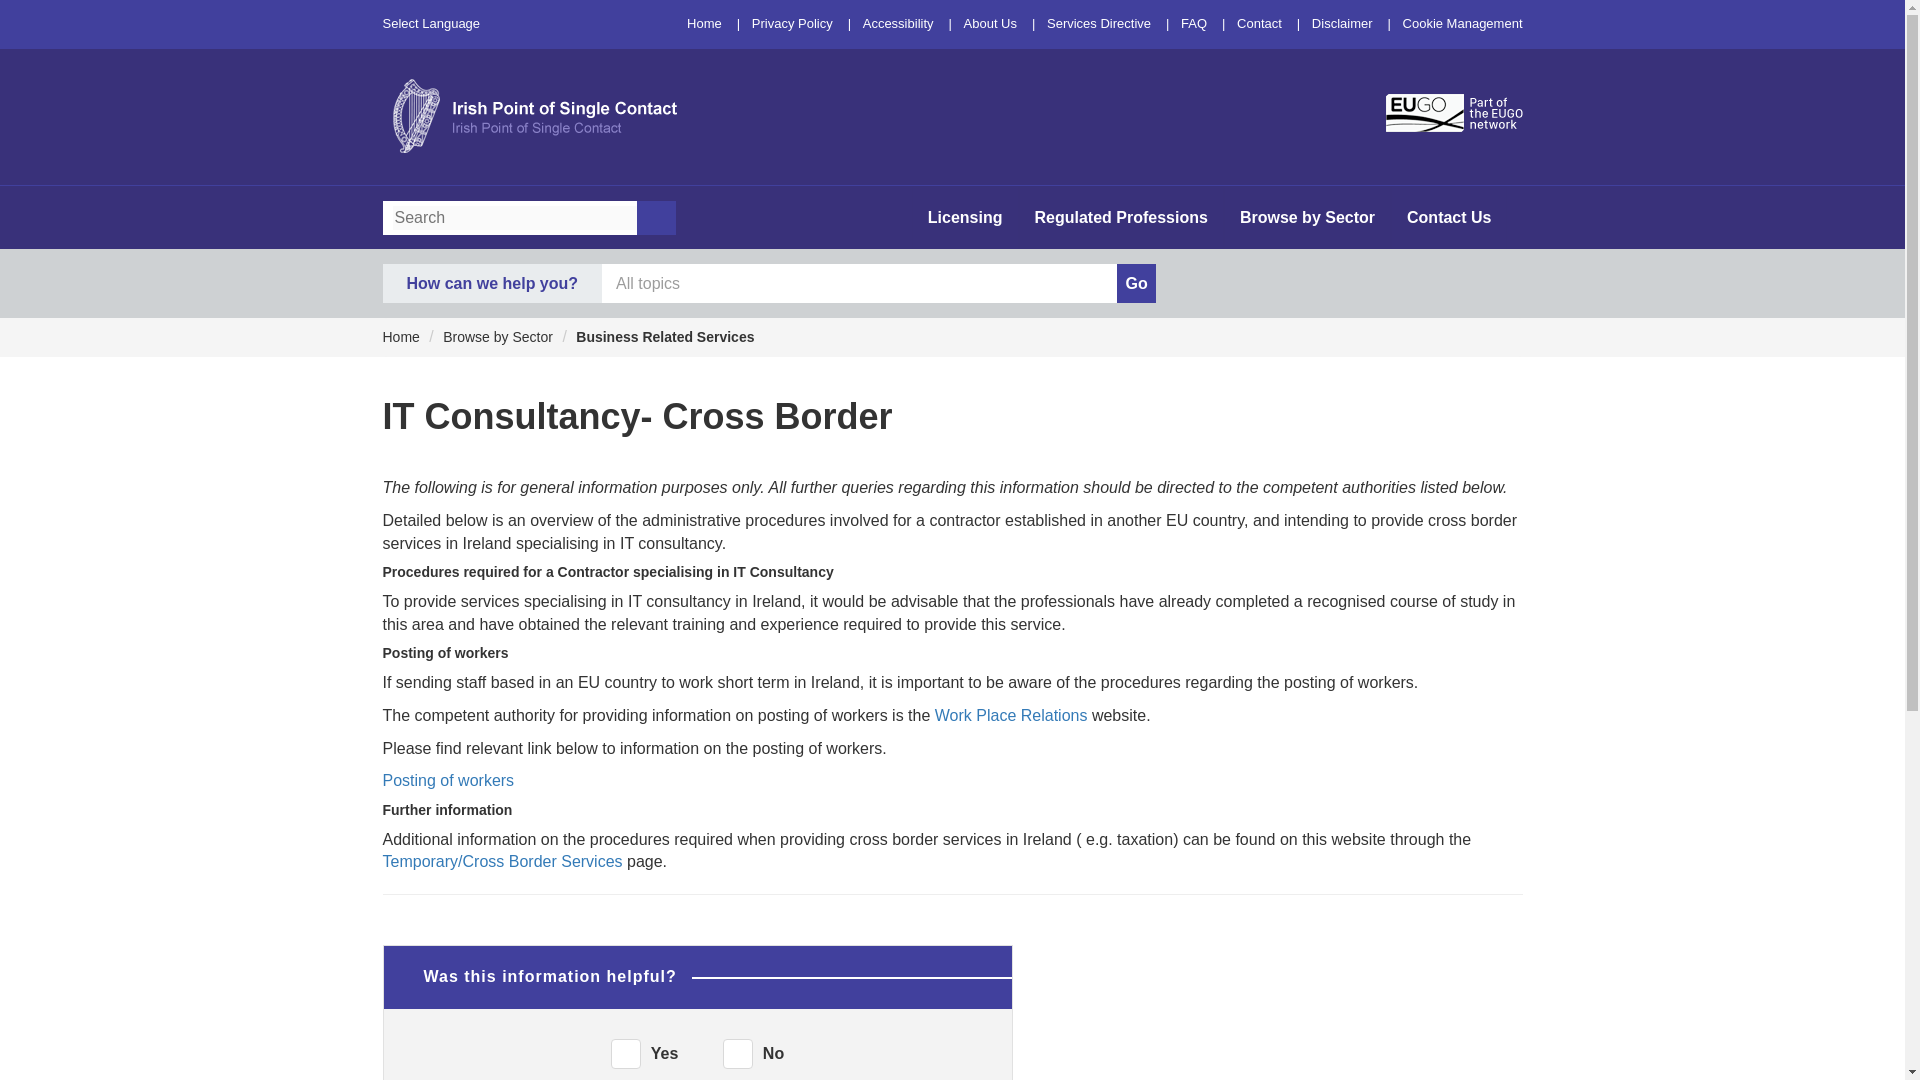  What do you see at coordinates (1194, 24) in the screenshot?
I see `FAQ` at bounding box center [1194, 24].